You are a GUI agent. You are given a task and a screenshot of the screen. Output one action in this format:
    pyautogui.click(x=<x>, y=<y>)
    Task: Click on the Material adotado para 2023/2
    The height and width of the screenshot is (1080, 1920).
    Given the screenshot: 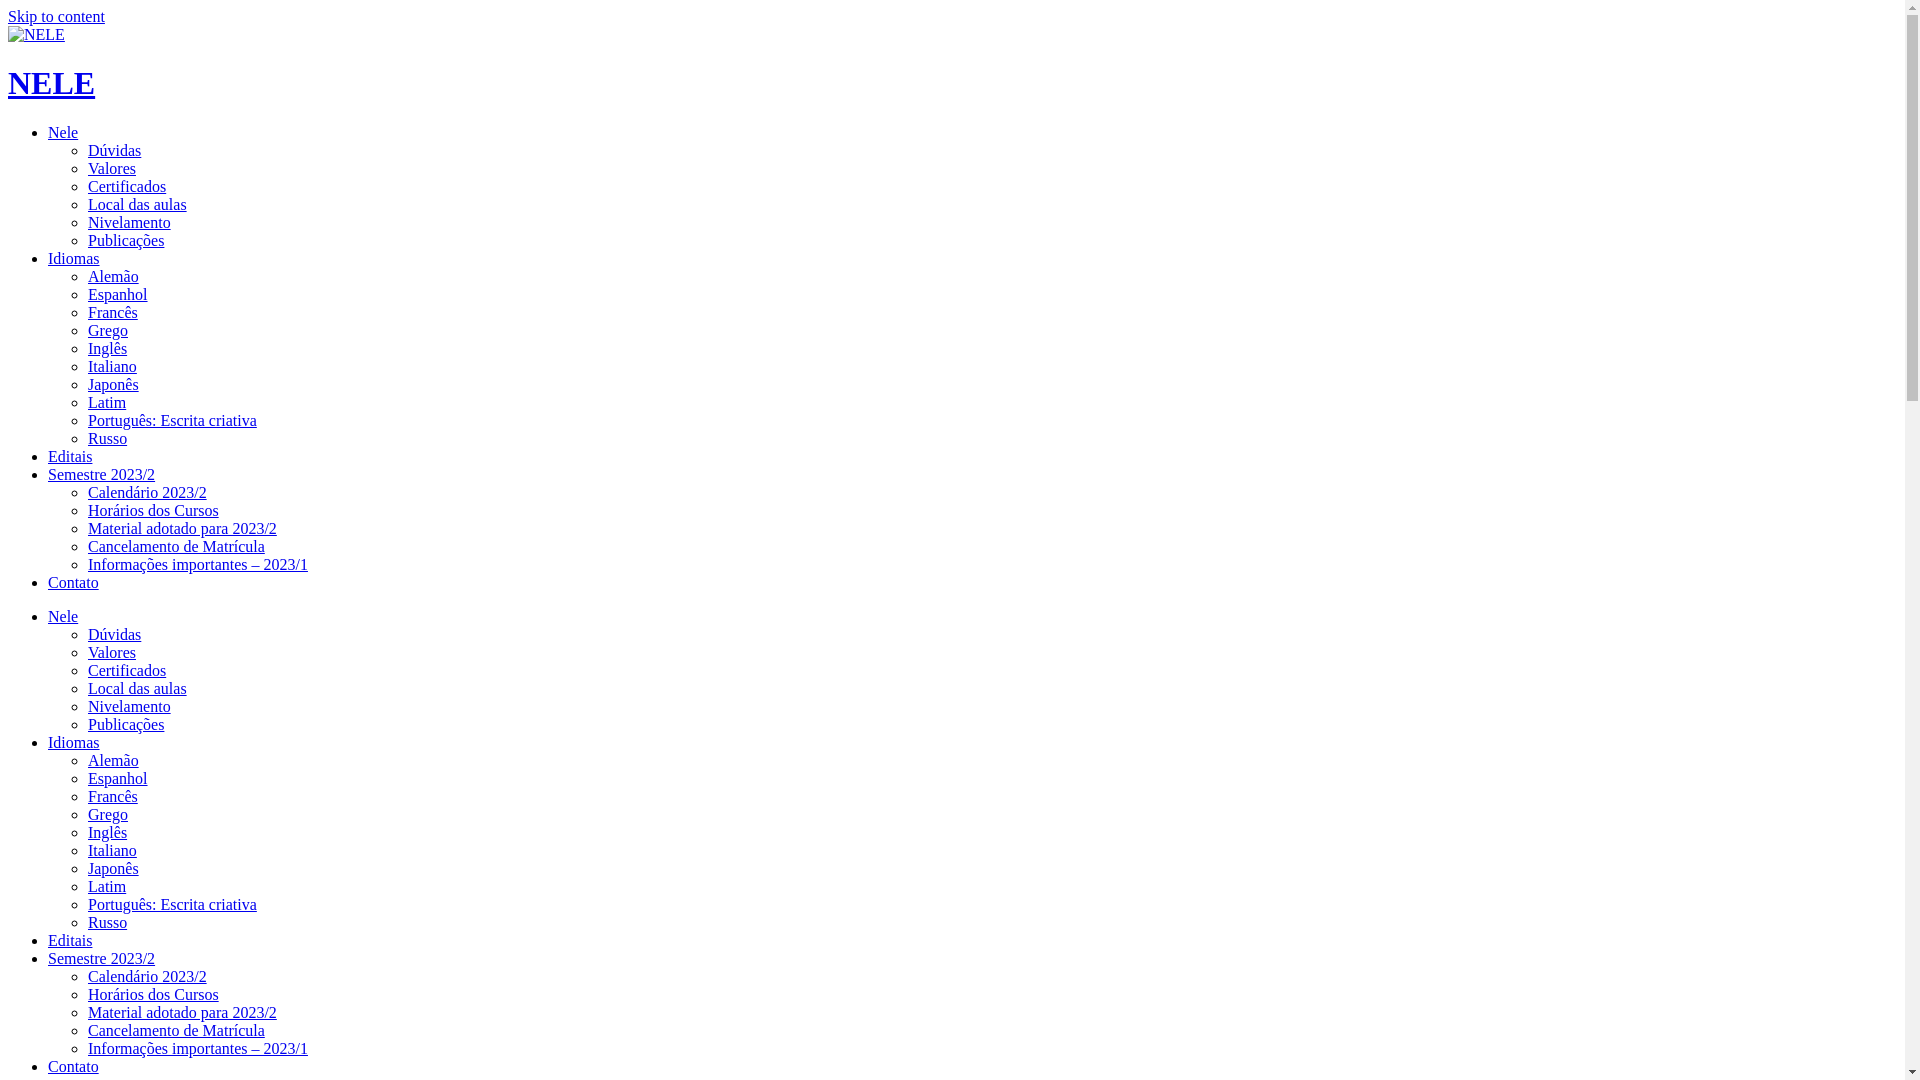 What is the action you would take?
    pyautogui.click(x=182, y=1012)
    